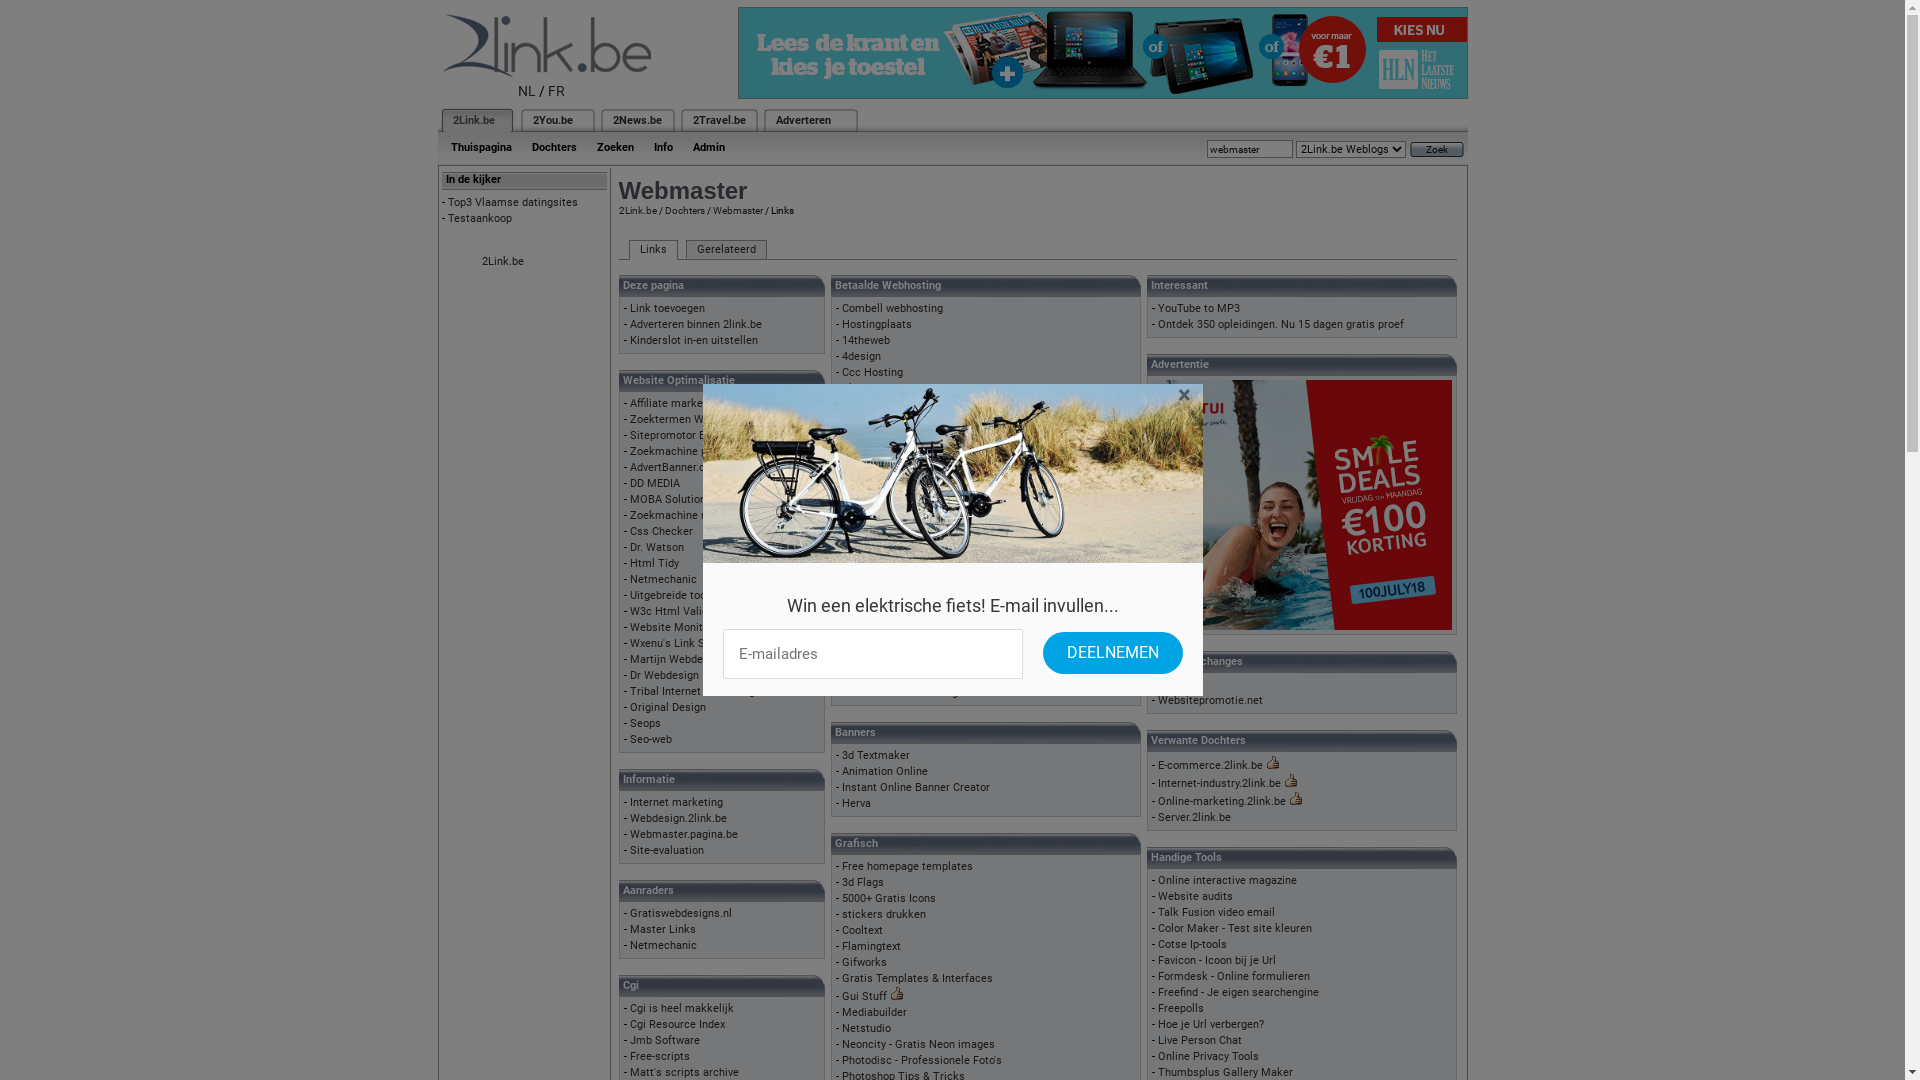 This screenshot has height=1080, width=1920. What do you see at coordinates (684, 596) in the screenshot?
I see `Uitgebreide tools lijst` at bounding box center [684, 596].